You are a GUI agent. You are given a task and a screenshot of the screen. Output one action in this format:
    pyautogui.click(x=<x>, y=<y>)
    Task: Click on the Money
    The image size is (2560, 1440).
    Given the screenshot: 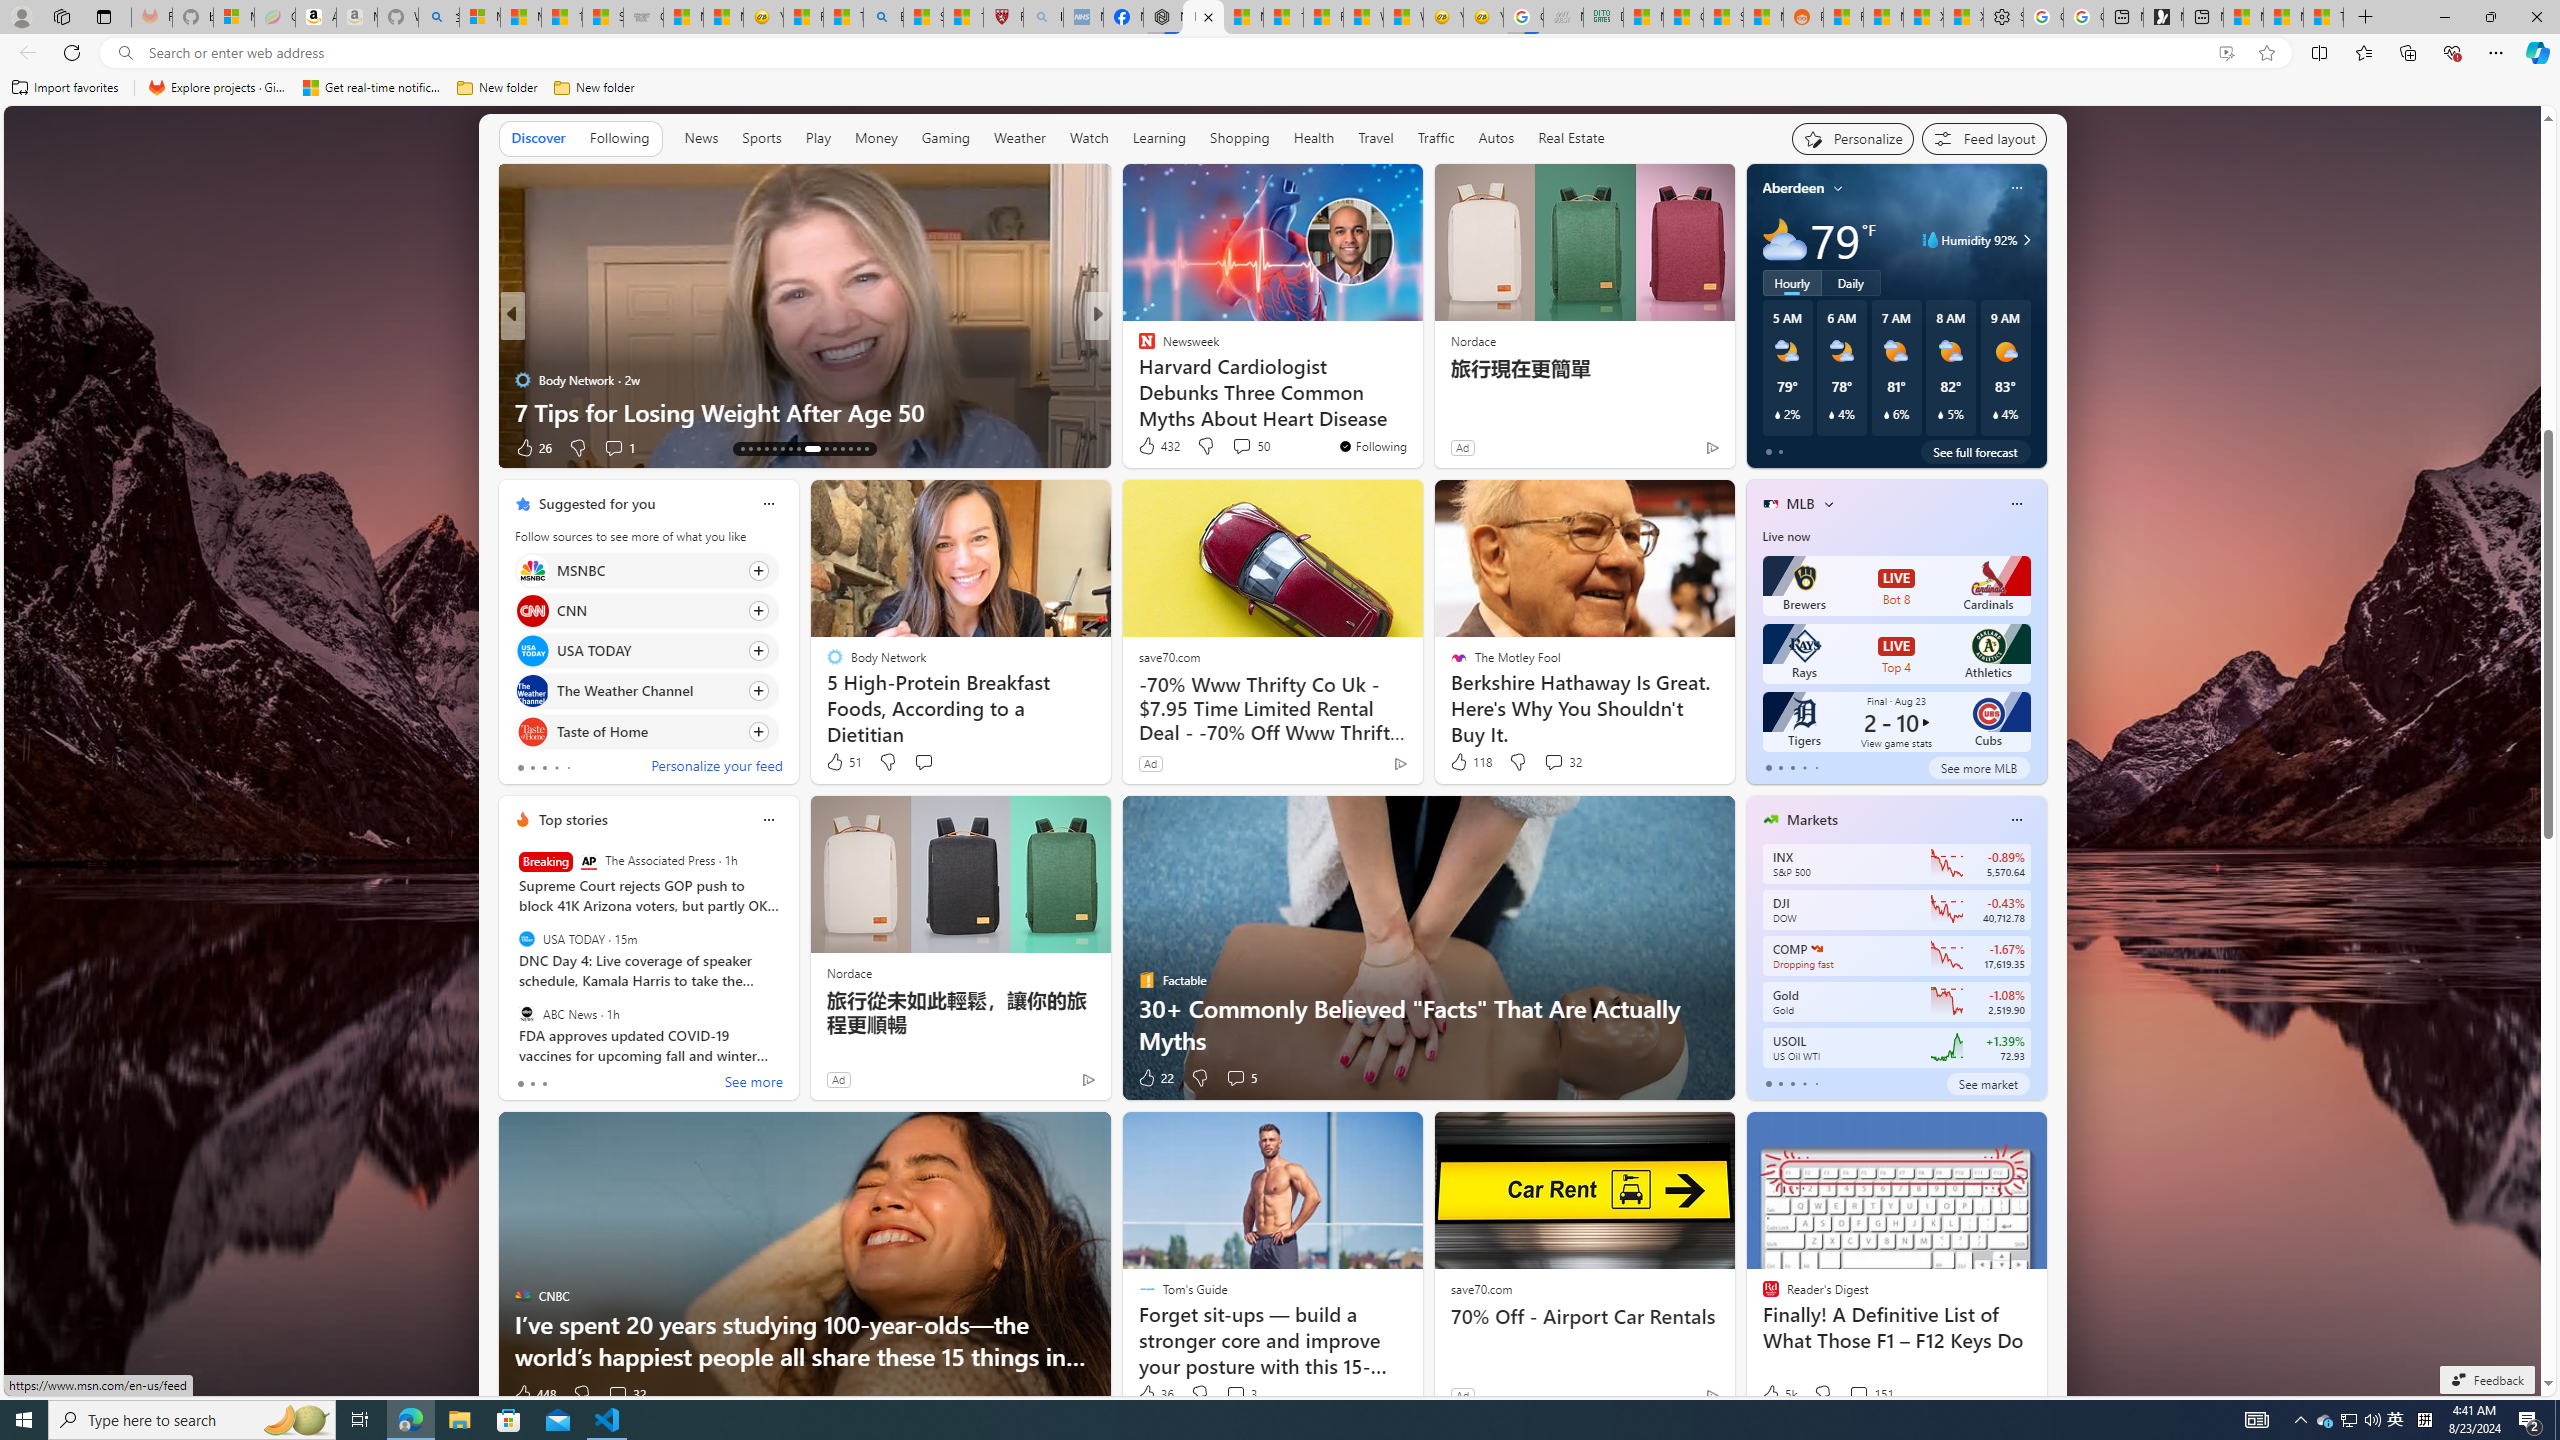 What is the action you would take?
    pyautogui.click(x=876, y=138)
    